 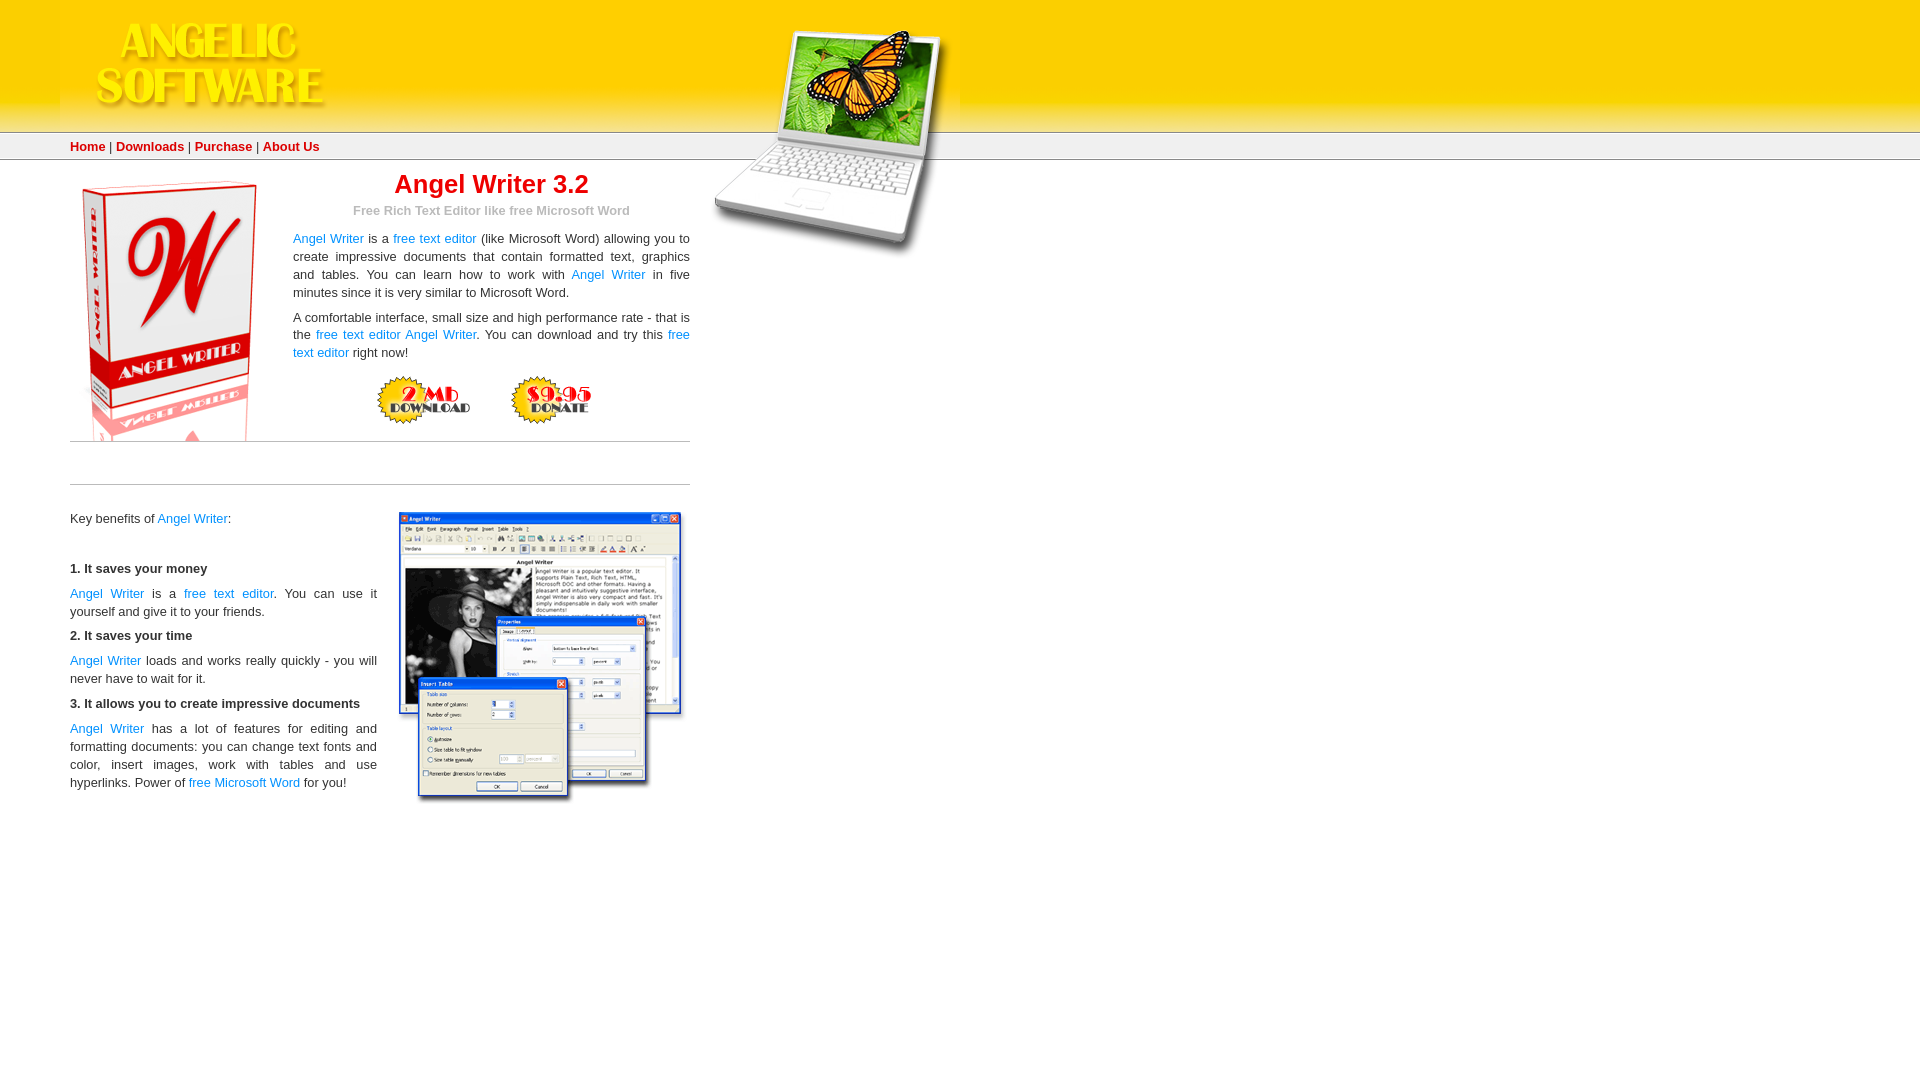 I want to click on Angel Writer, so click(x=106, y=593).